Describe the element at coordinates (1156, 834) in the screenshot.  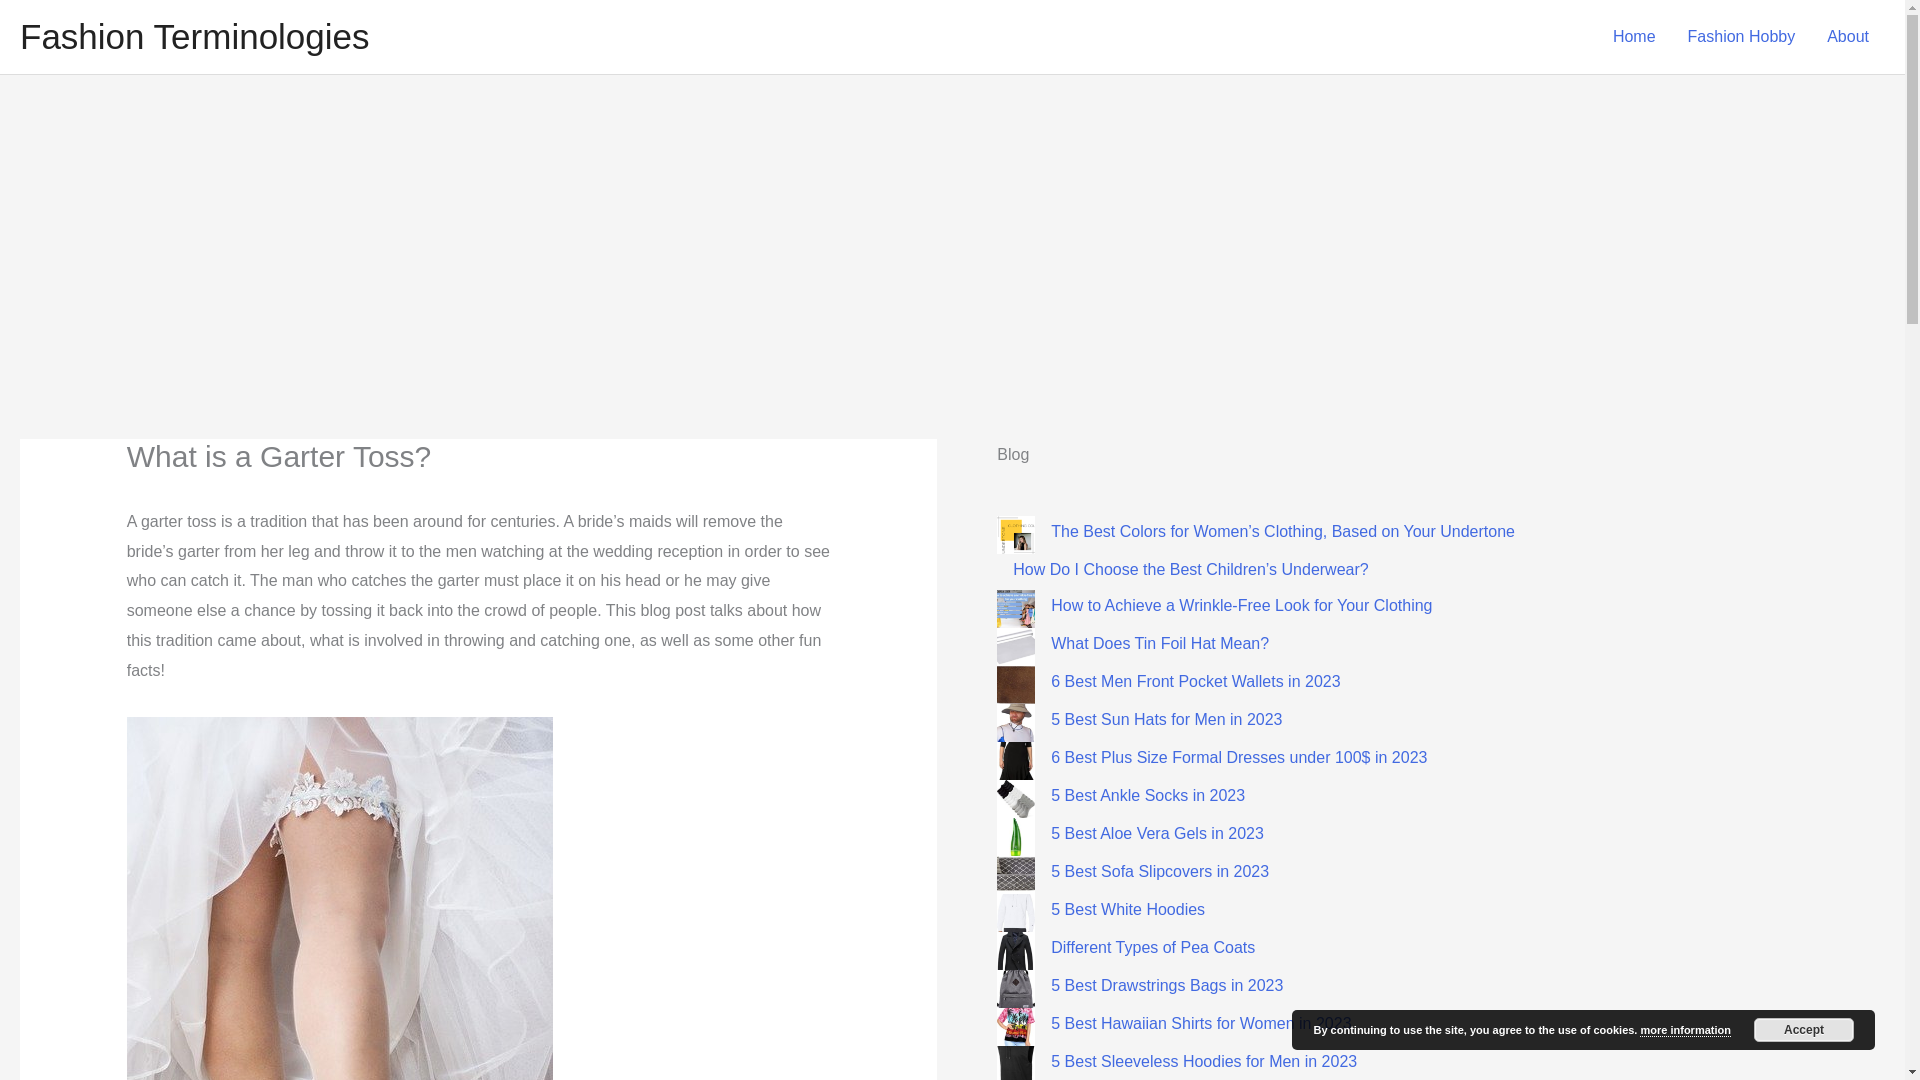
I see `5 Best Aloe Vera Gels in 2023` at that location.